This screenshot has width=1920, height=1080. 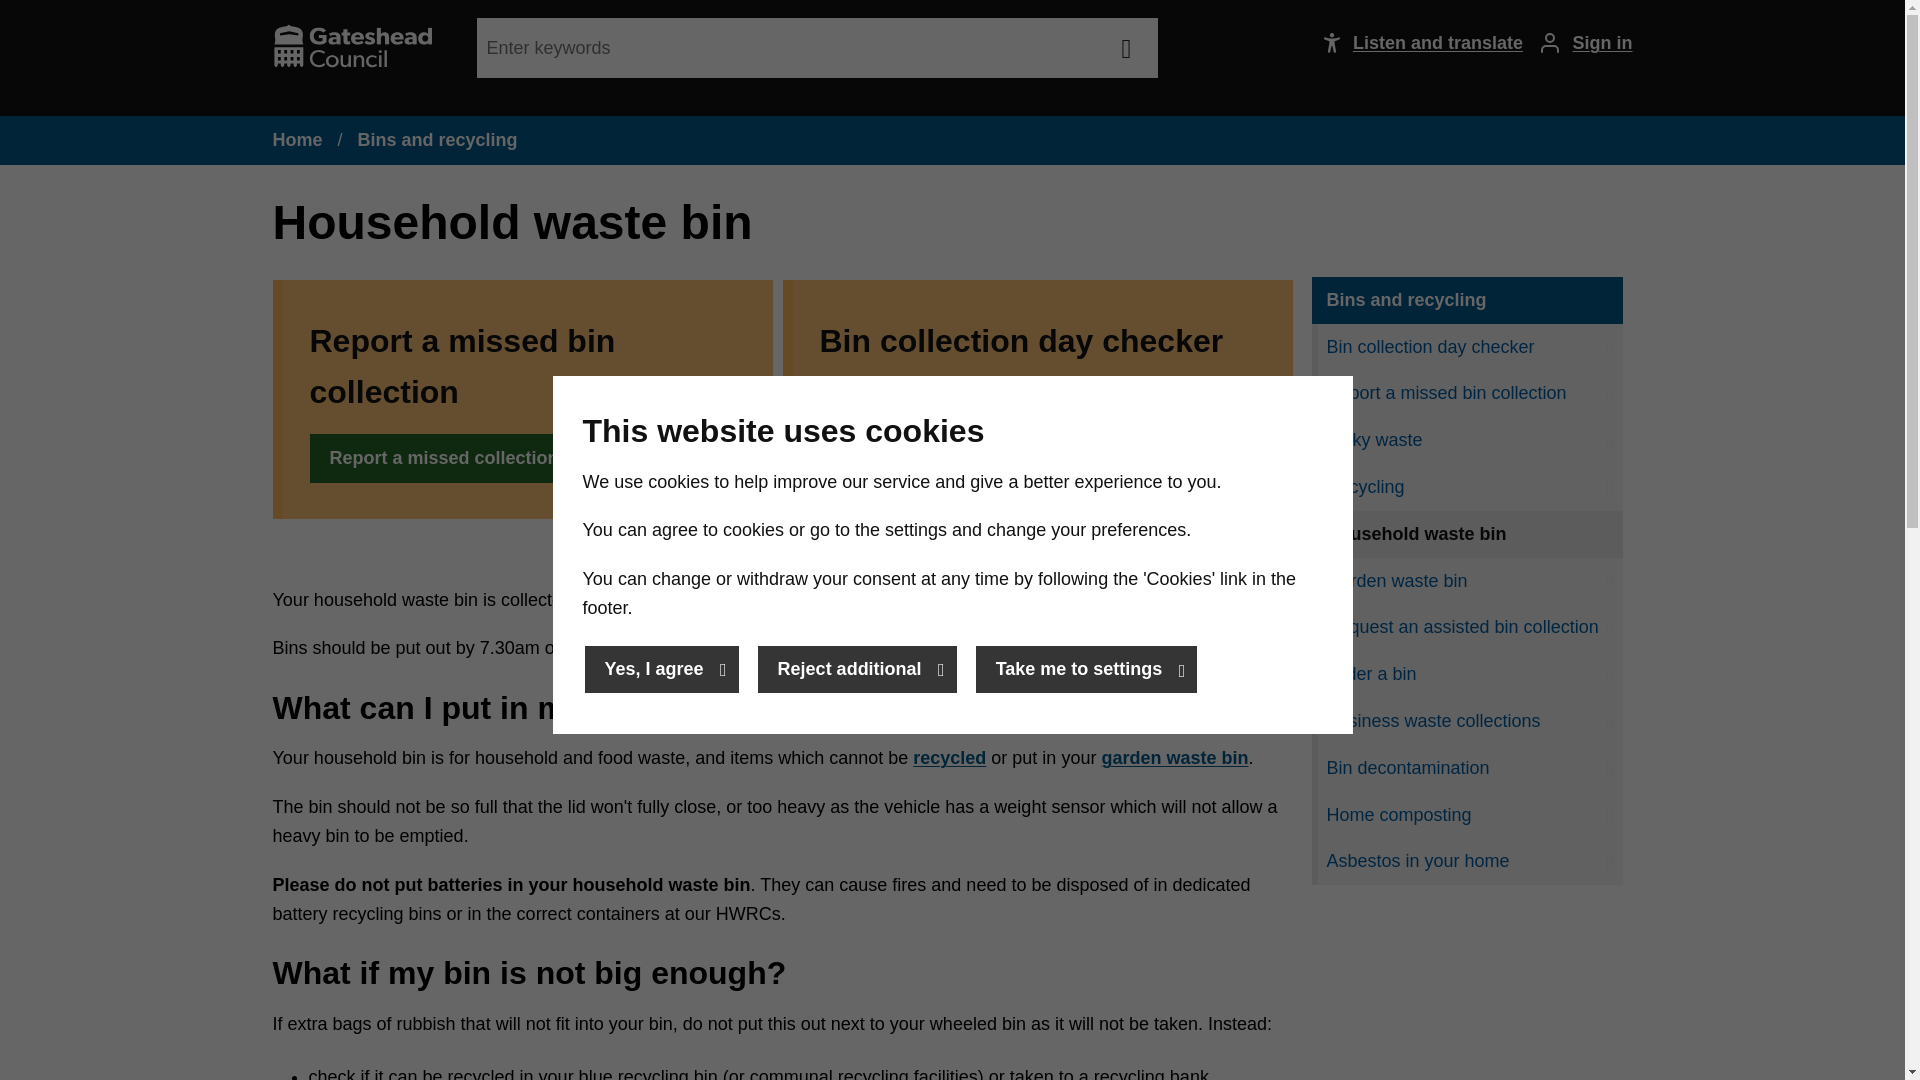 What do you see at coordinates (660, 669) in the screenshot?
I see `Yes, I agree` at bounding box center [660, 669].